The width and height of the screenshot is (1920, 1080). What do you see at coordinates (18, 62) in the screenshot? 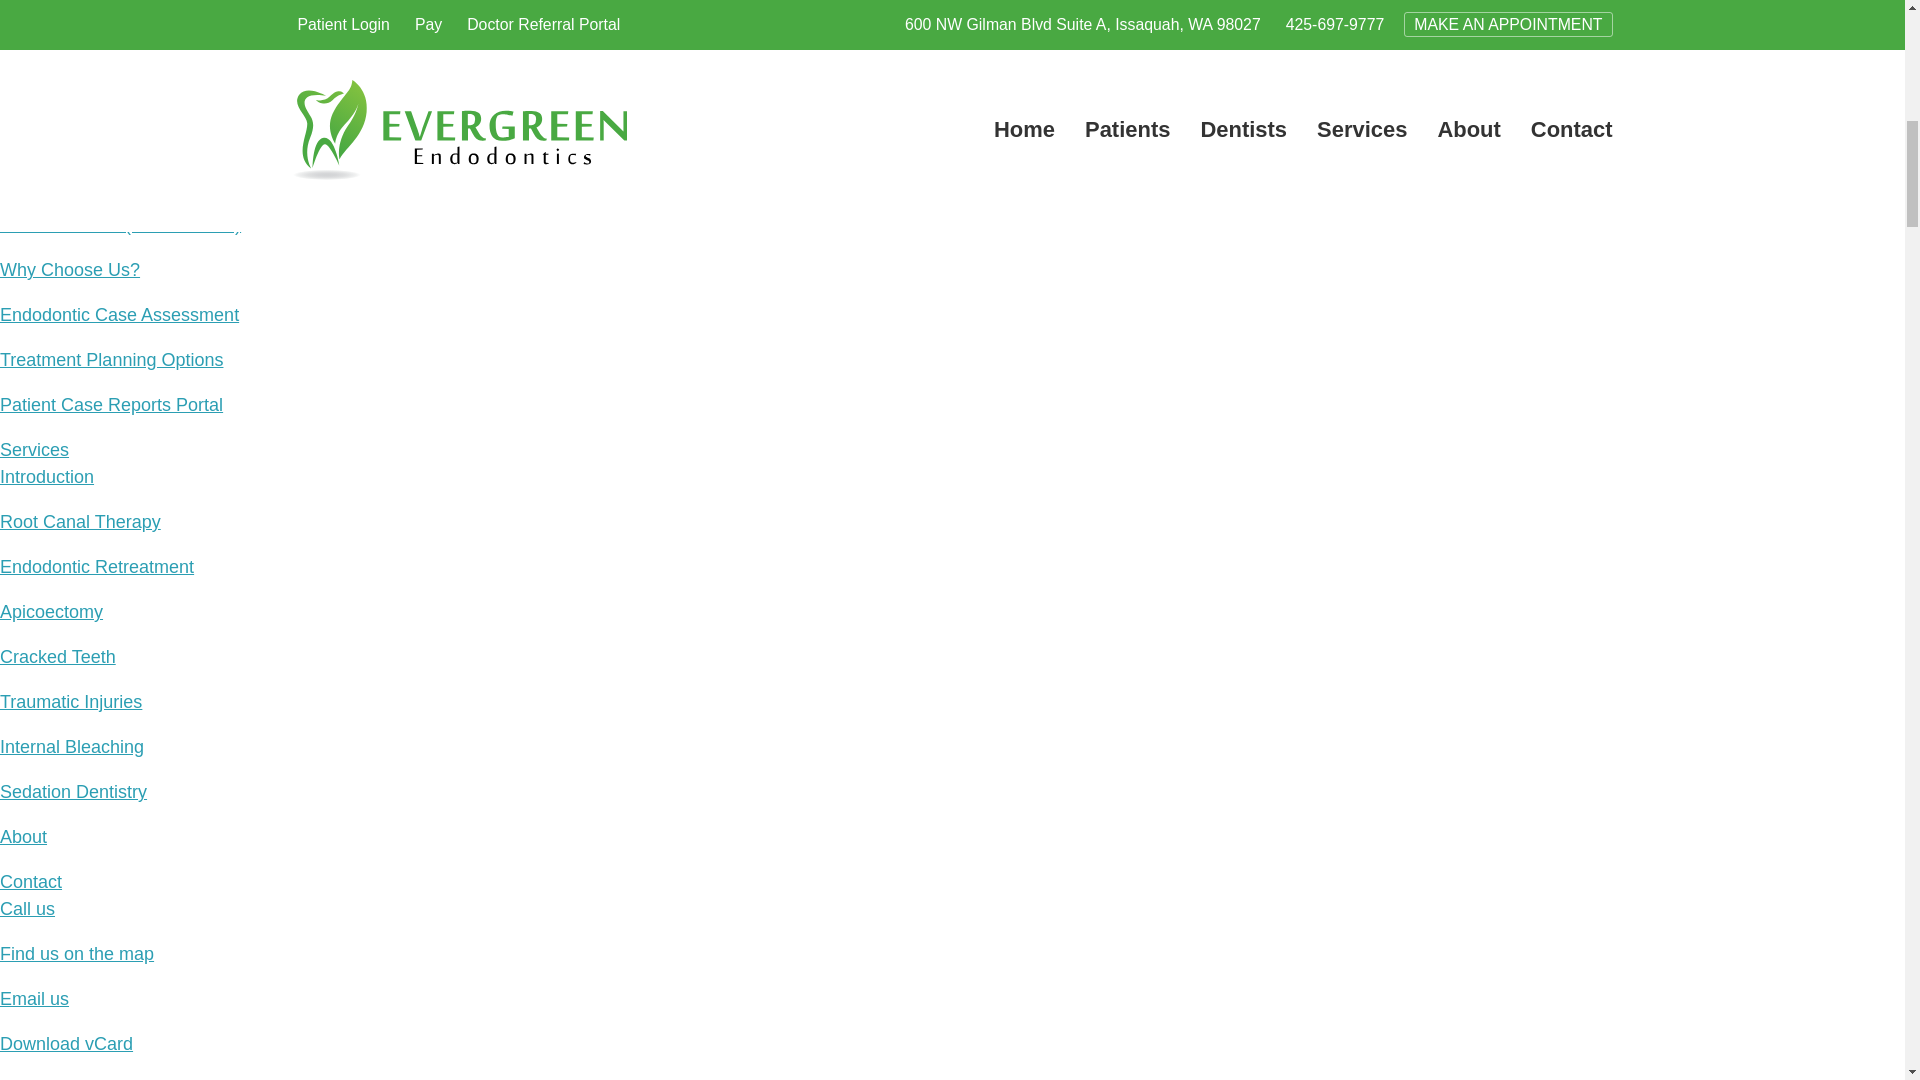
I see `FAQ` at bounding box center [18, 62].